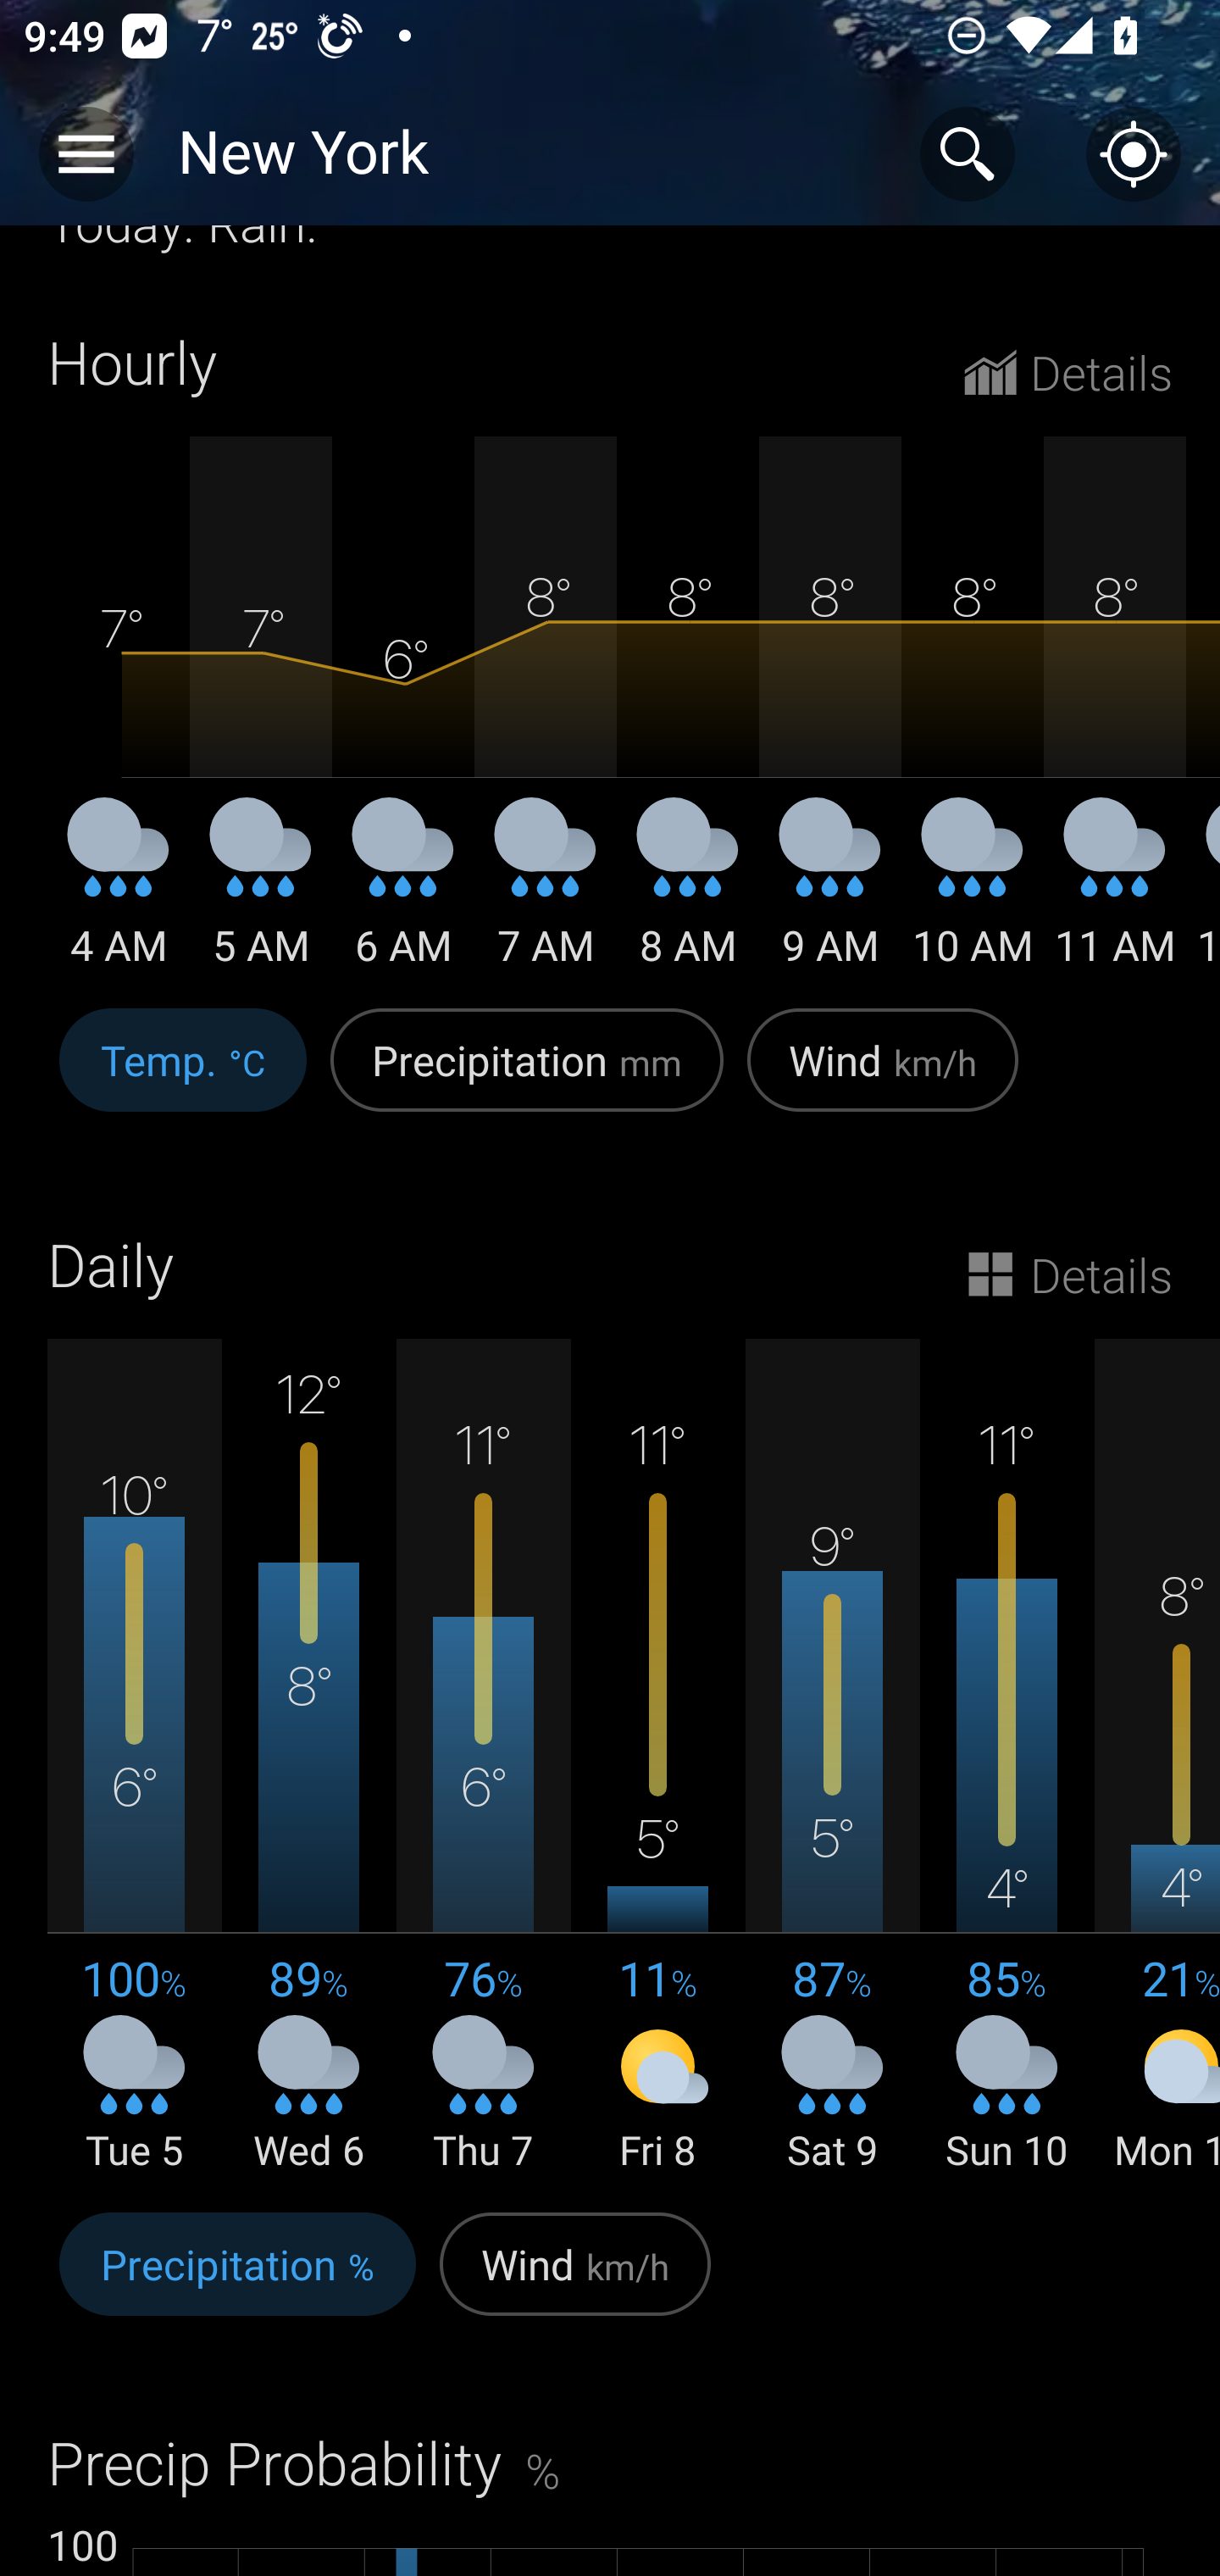 The height and width of the screenshot is (2576, 1220). What do you see at coordinates (830, 895) in the screenshot?
I see `9 AM` at bounding box center [830, 895].